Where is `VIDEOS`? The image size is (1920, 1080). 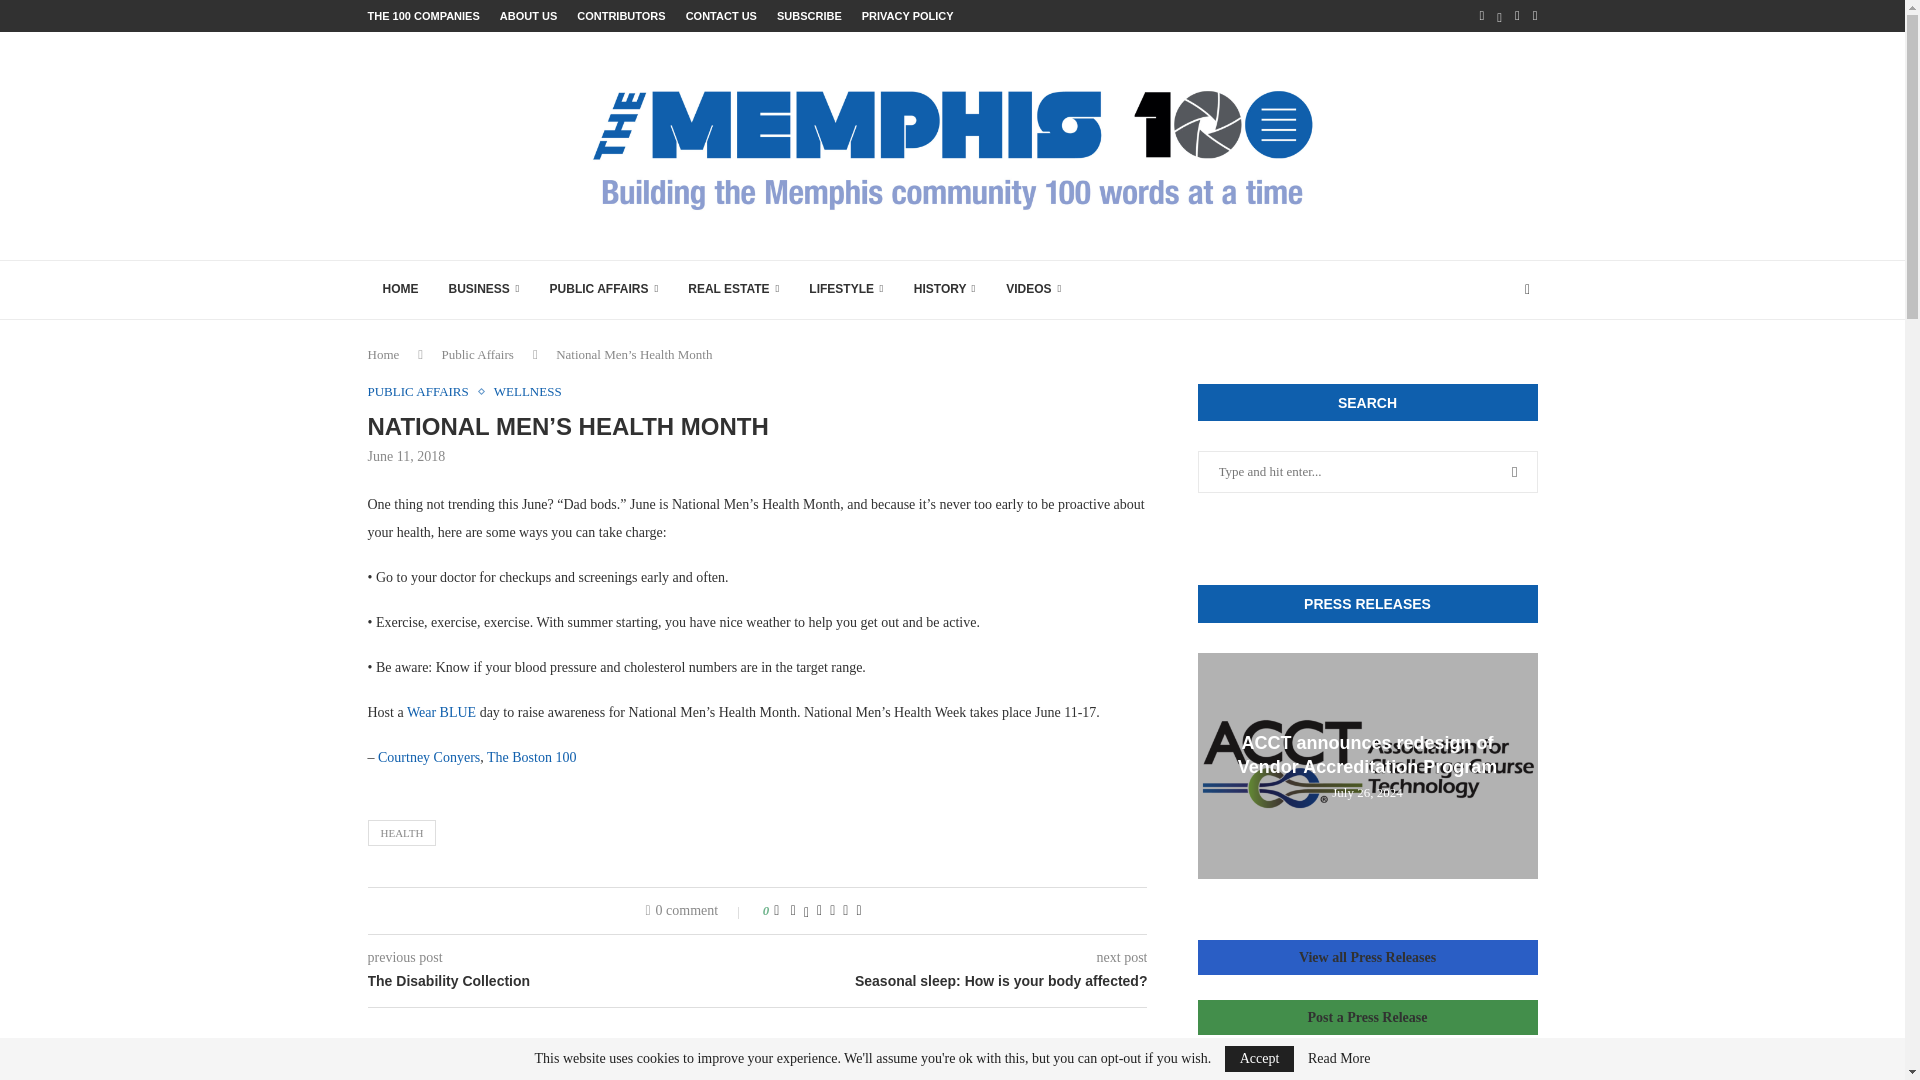
VIDEOS is located at coordinates (1032, 290).